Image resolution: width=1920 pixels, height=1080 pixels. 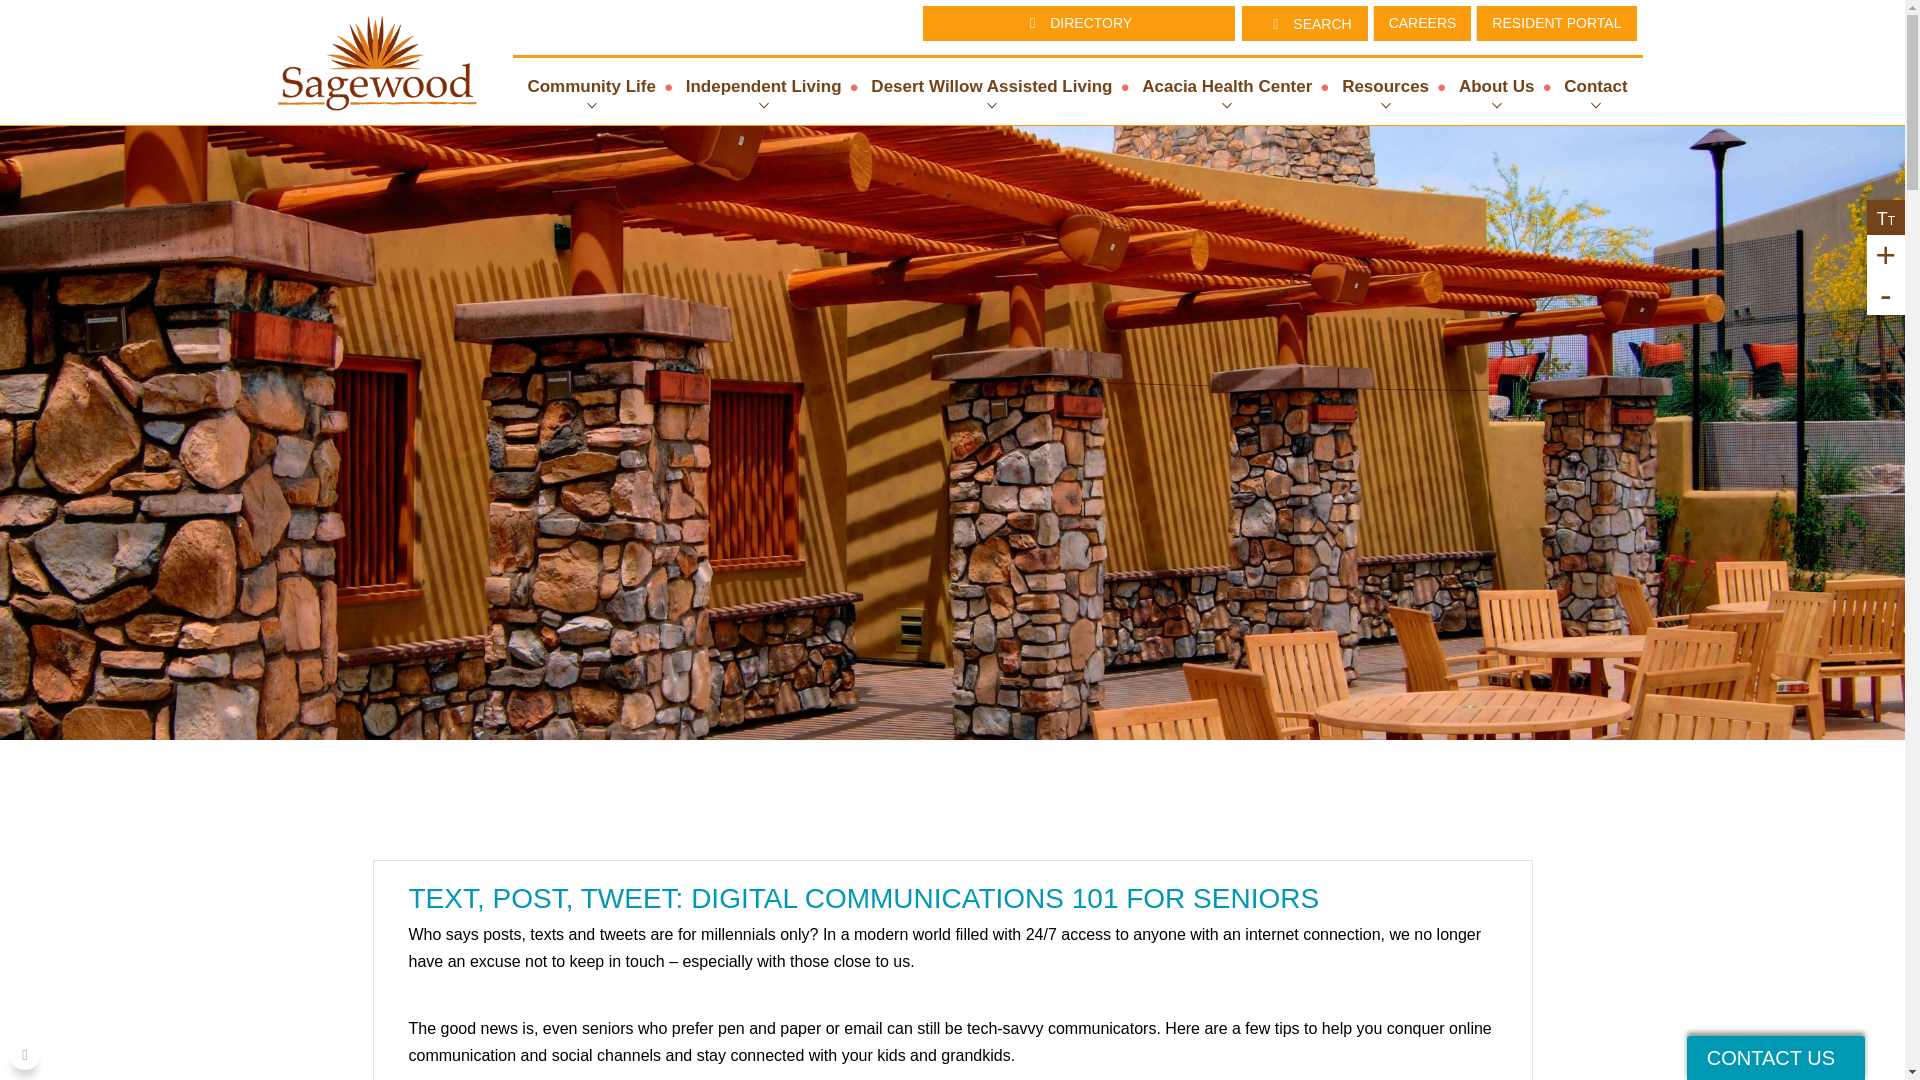 What do you see at coordinates (1304, 24) in the screenshot?
I see `SEARCH` at bounding box center [1304, 24].